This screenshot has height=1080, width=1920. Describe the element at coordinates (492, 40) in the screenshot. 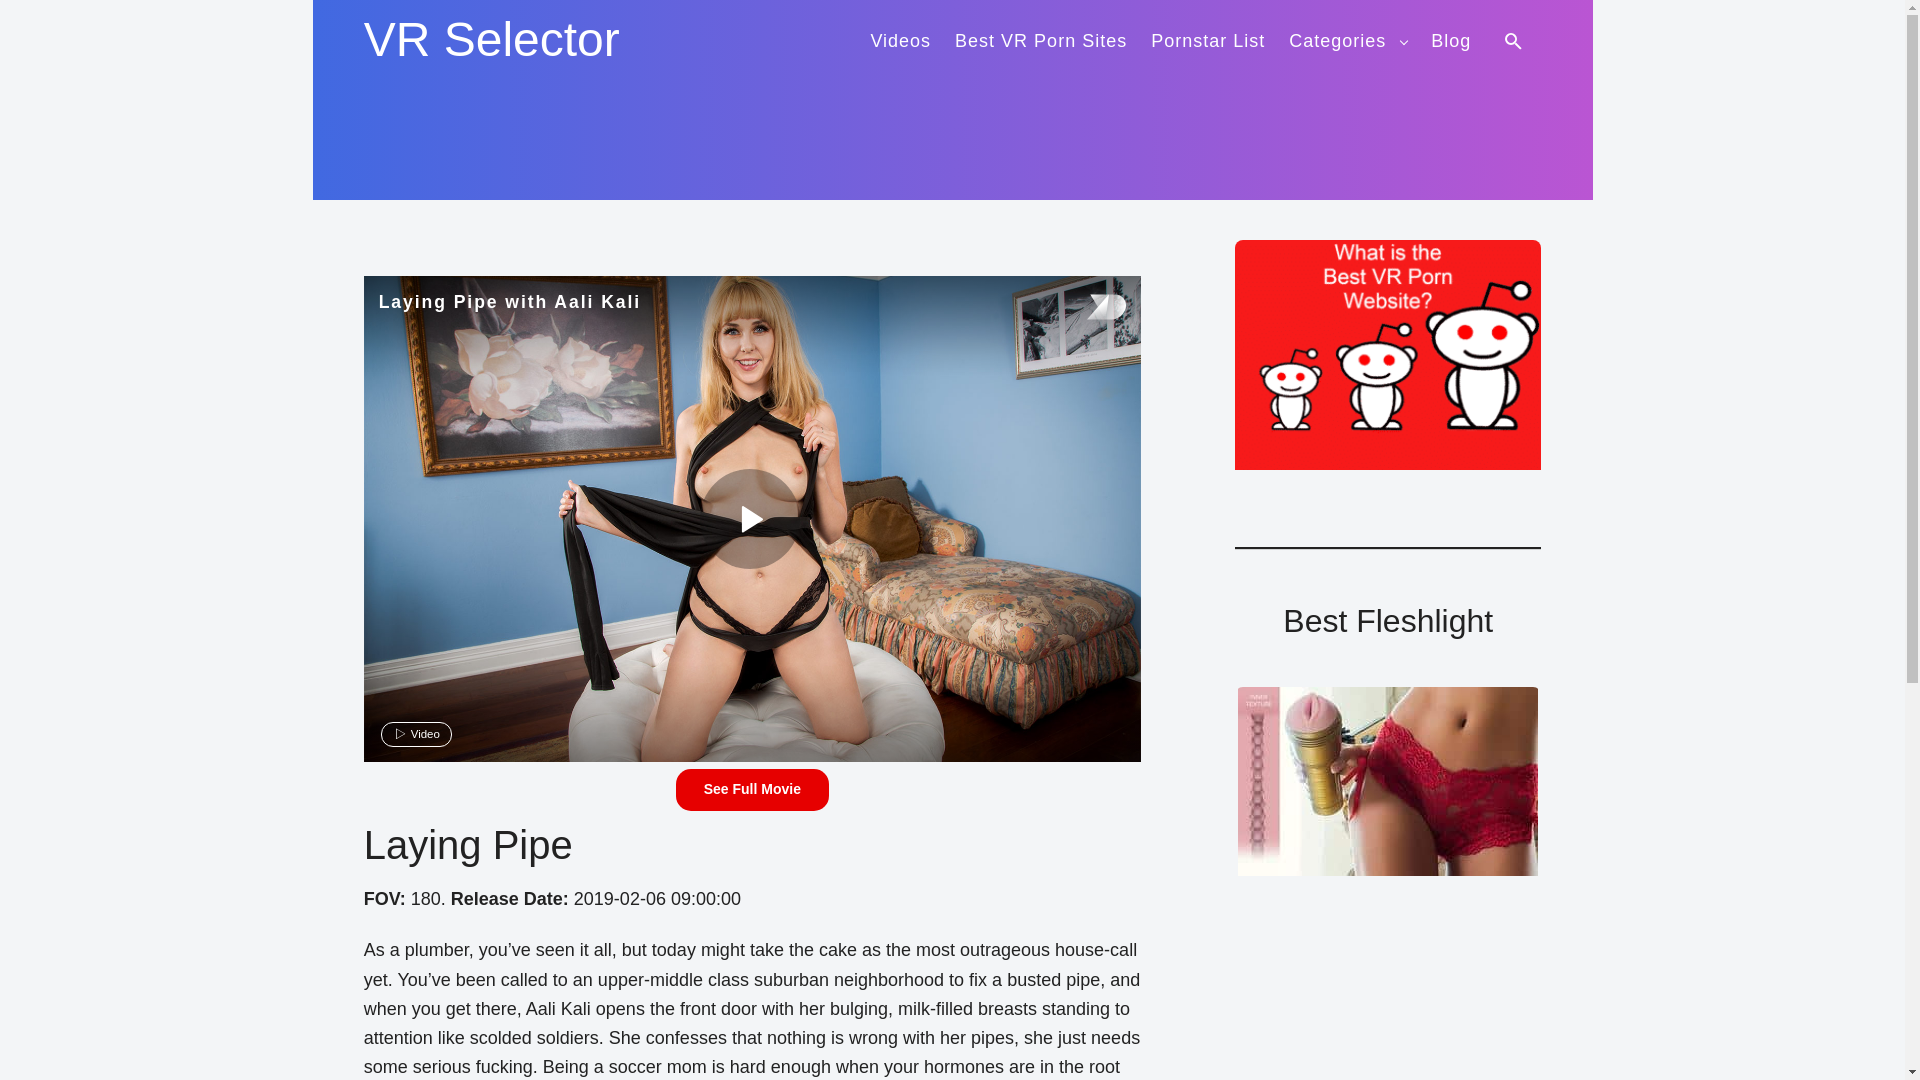

I see `VR Selector` at that location.